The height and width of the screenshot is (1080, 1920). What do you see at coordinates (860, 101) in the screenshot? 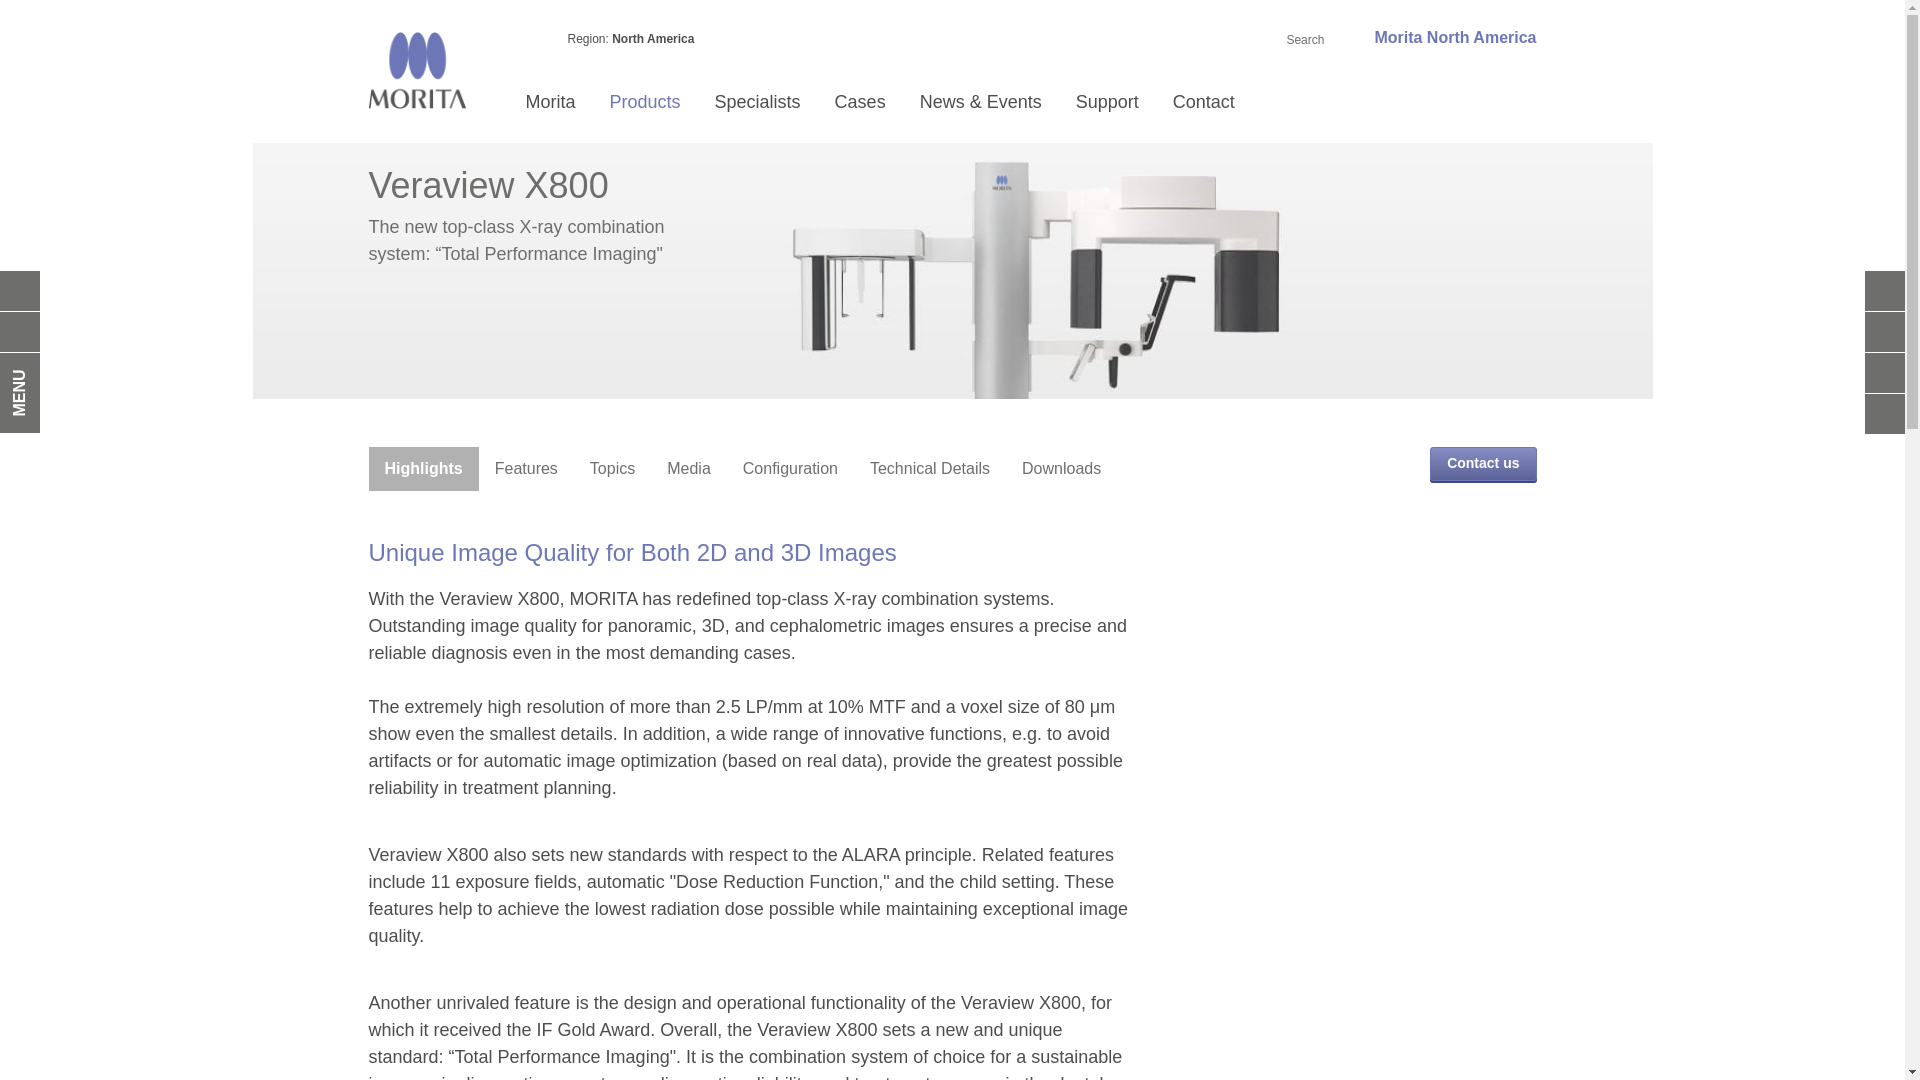
I see `Cases` at bounding box center [860, 101].